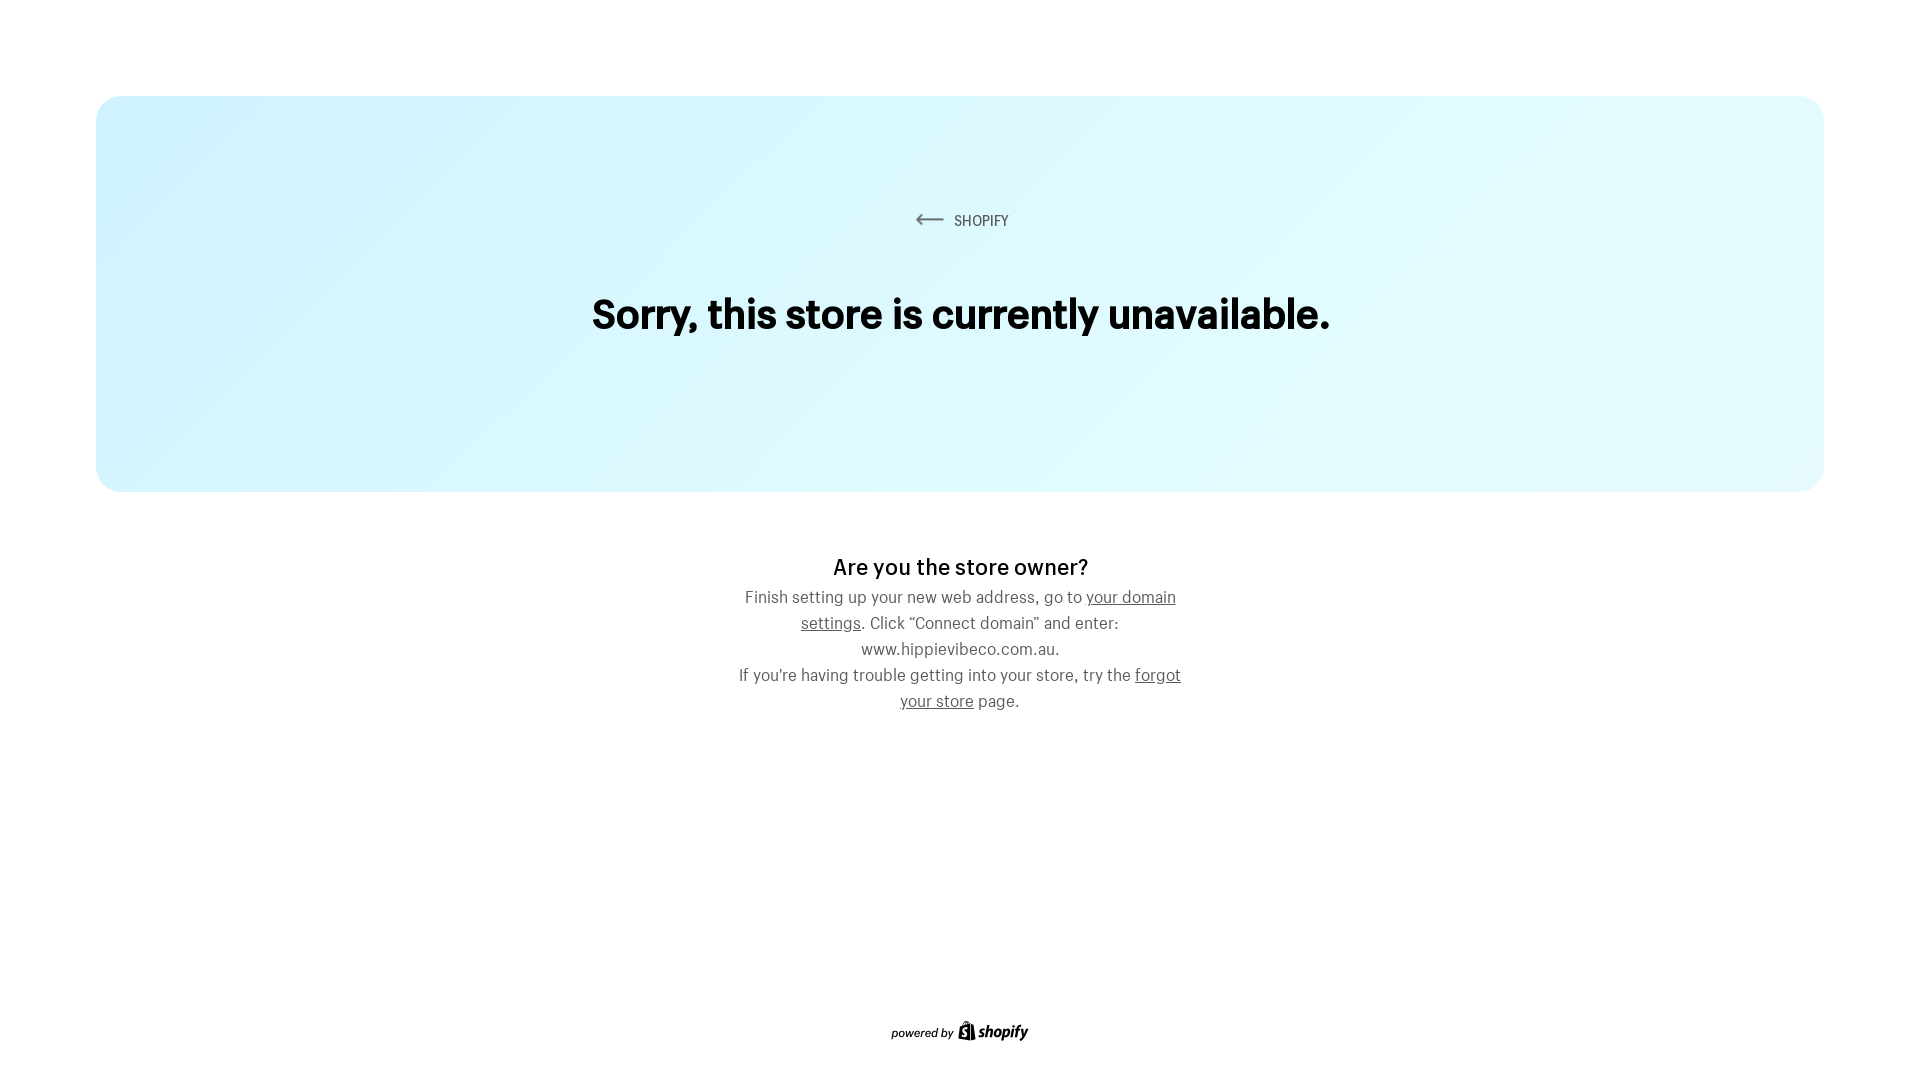 The image size is (1920, 1080). Describe the element at coordinates (960, 220) in the screenshot. I see `SHOPIFY` at that location.